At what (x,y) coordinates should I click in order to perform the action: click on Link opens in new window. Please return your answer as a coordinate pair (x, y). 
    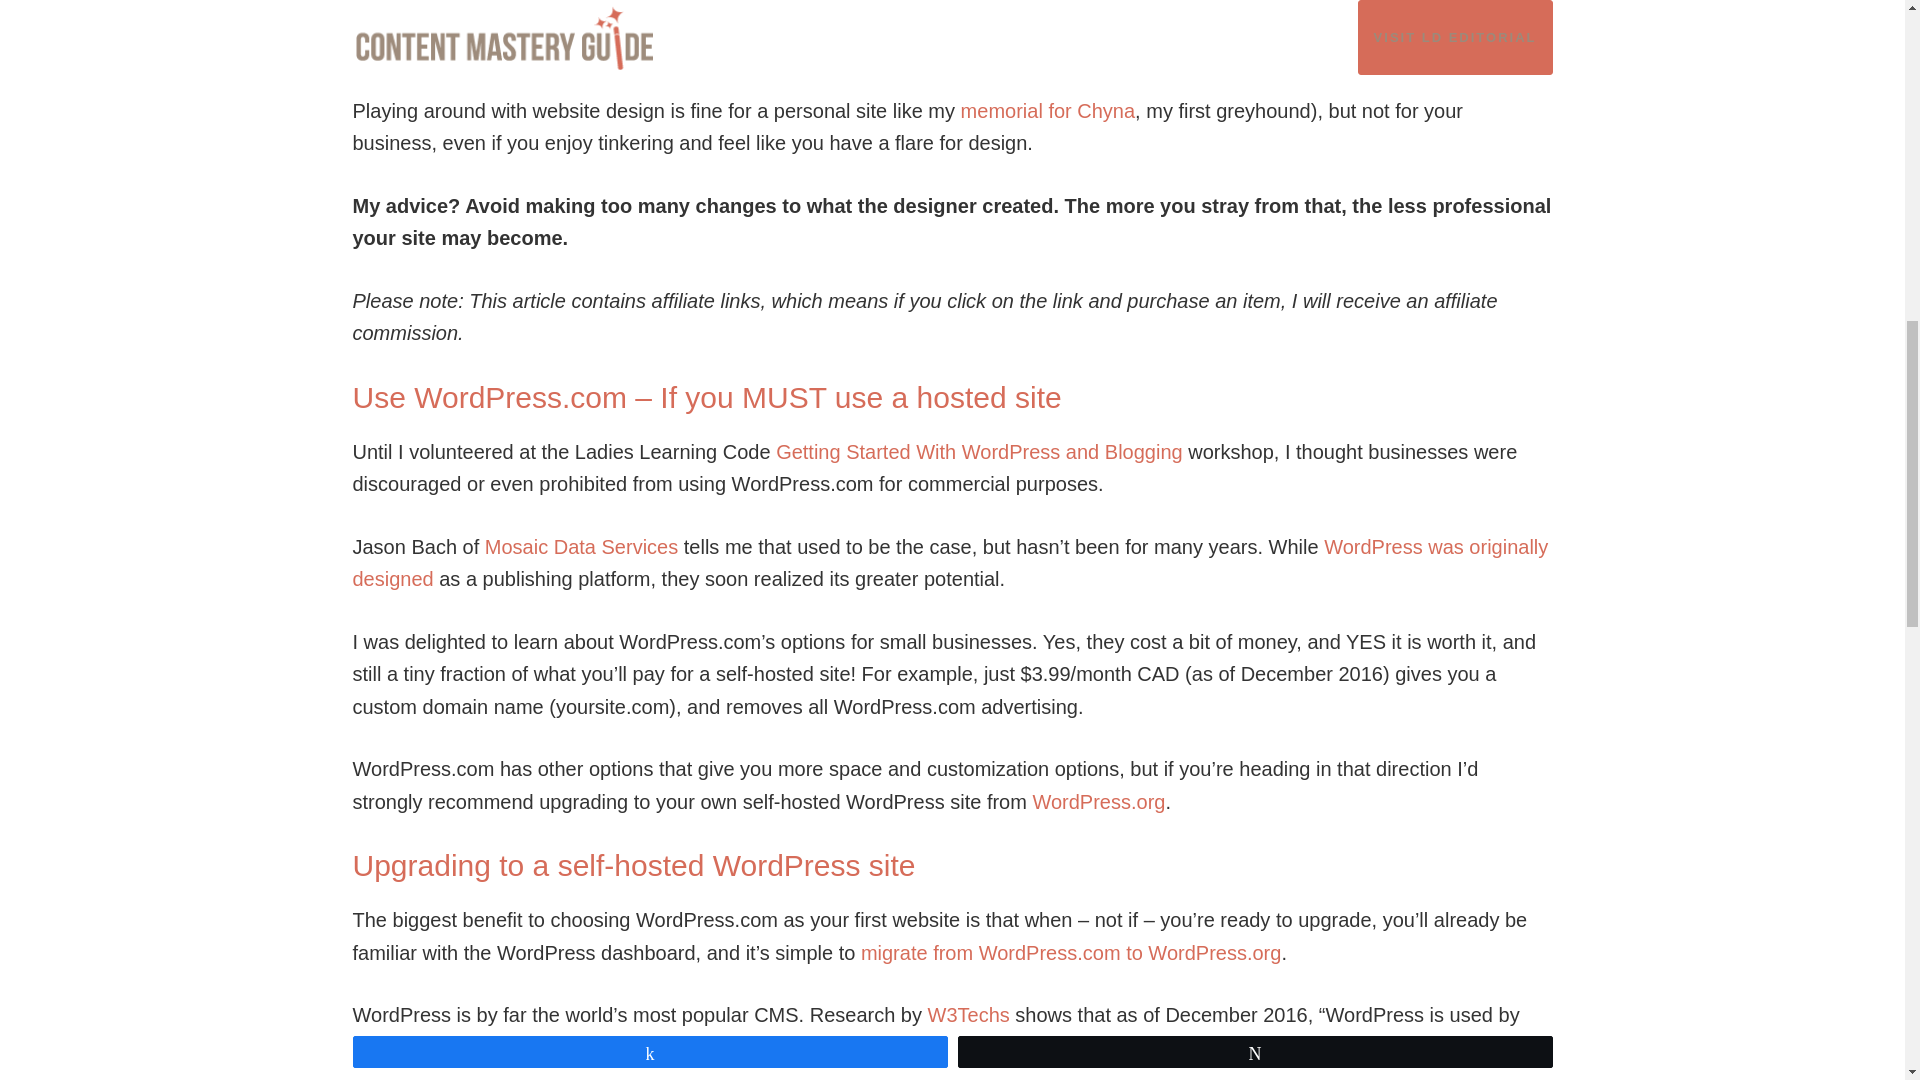
    Looking at the image, I should click on (1098, 802).